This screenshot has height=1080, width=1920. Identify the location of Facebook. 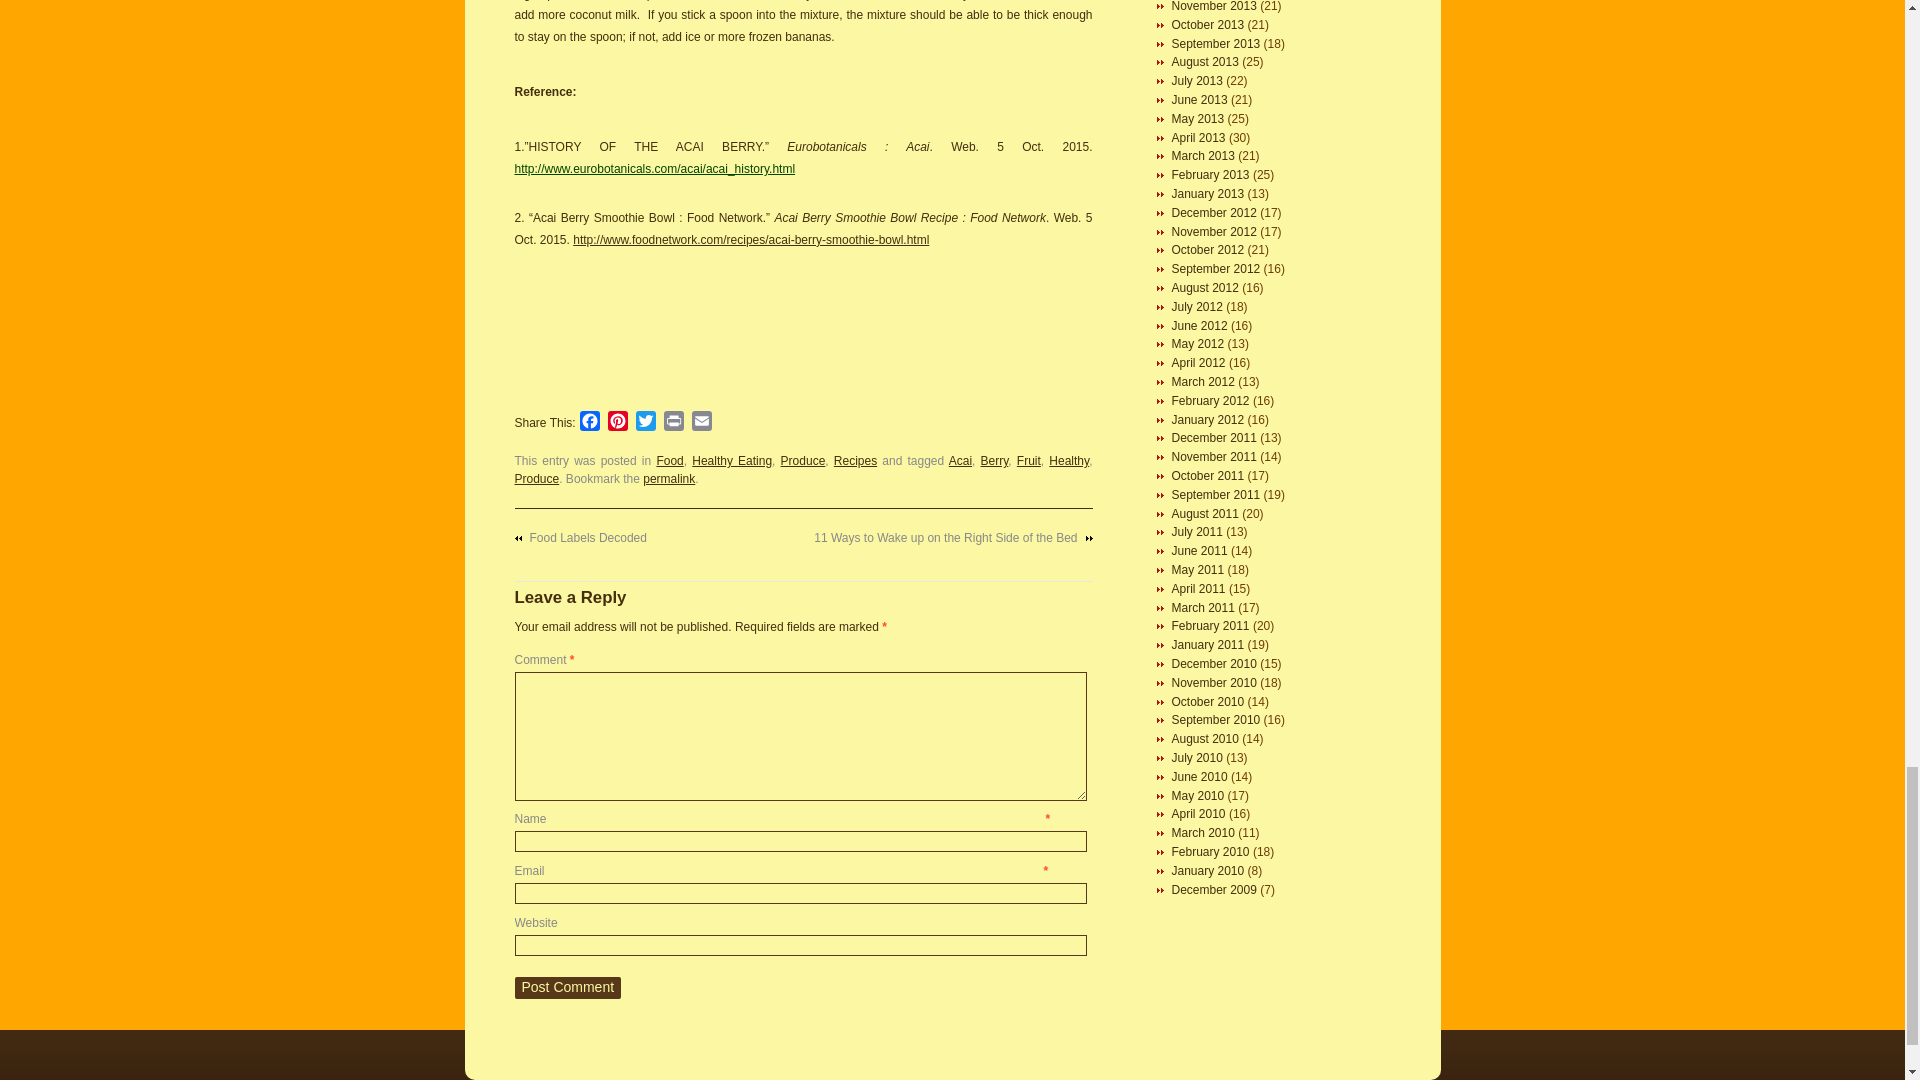
(590, 424).